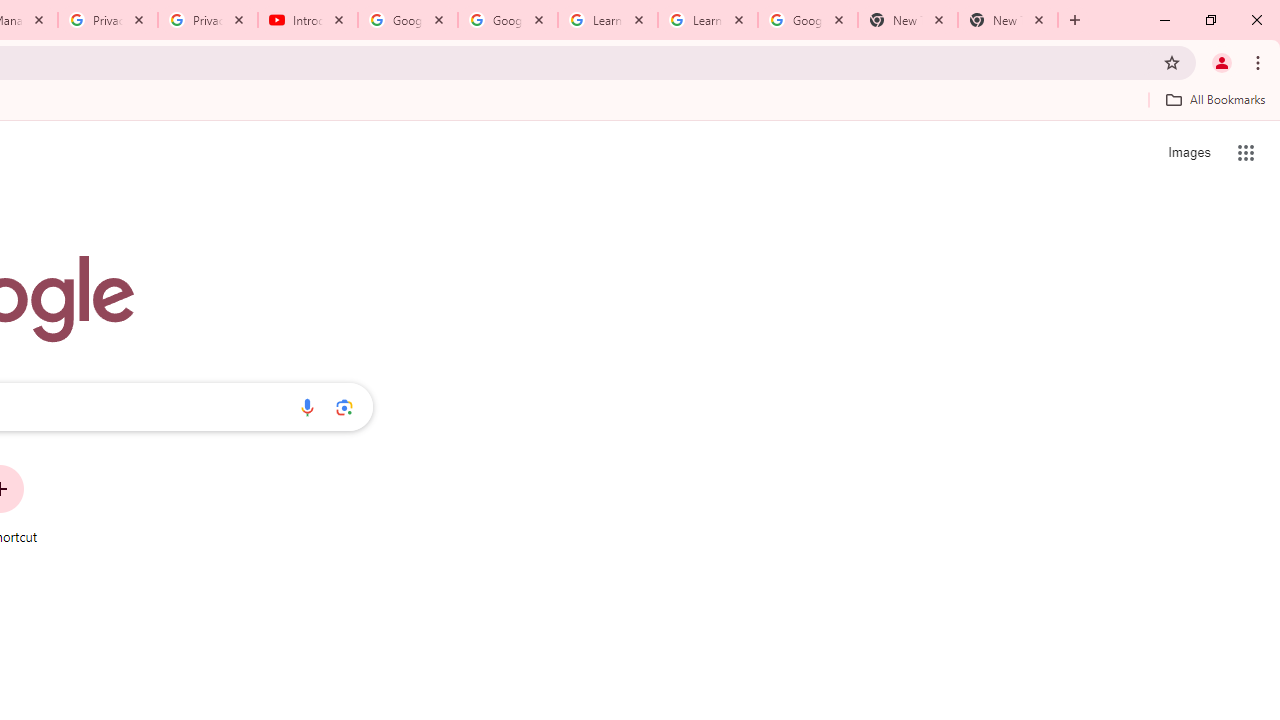 This screenshot has height=720, width=1280. I want to click on Search by image, so click(344, 407).